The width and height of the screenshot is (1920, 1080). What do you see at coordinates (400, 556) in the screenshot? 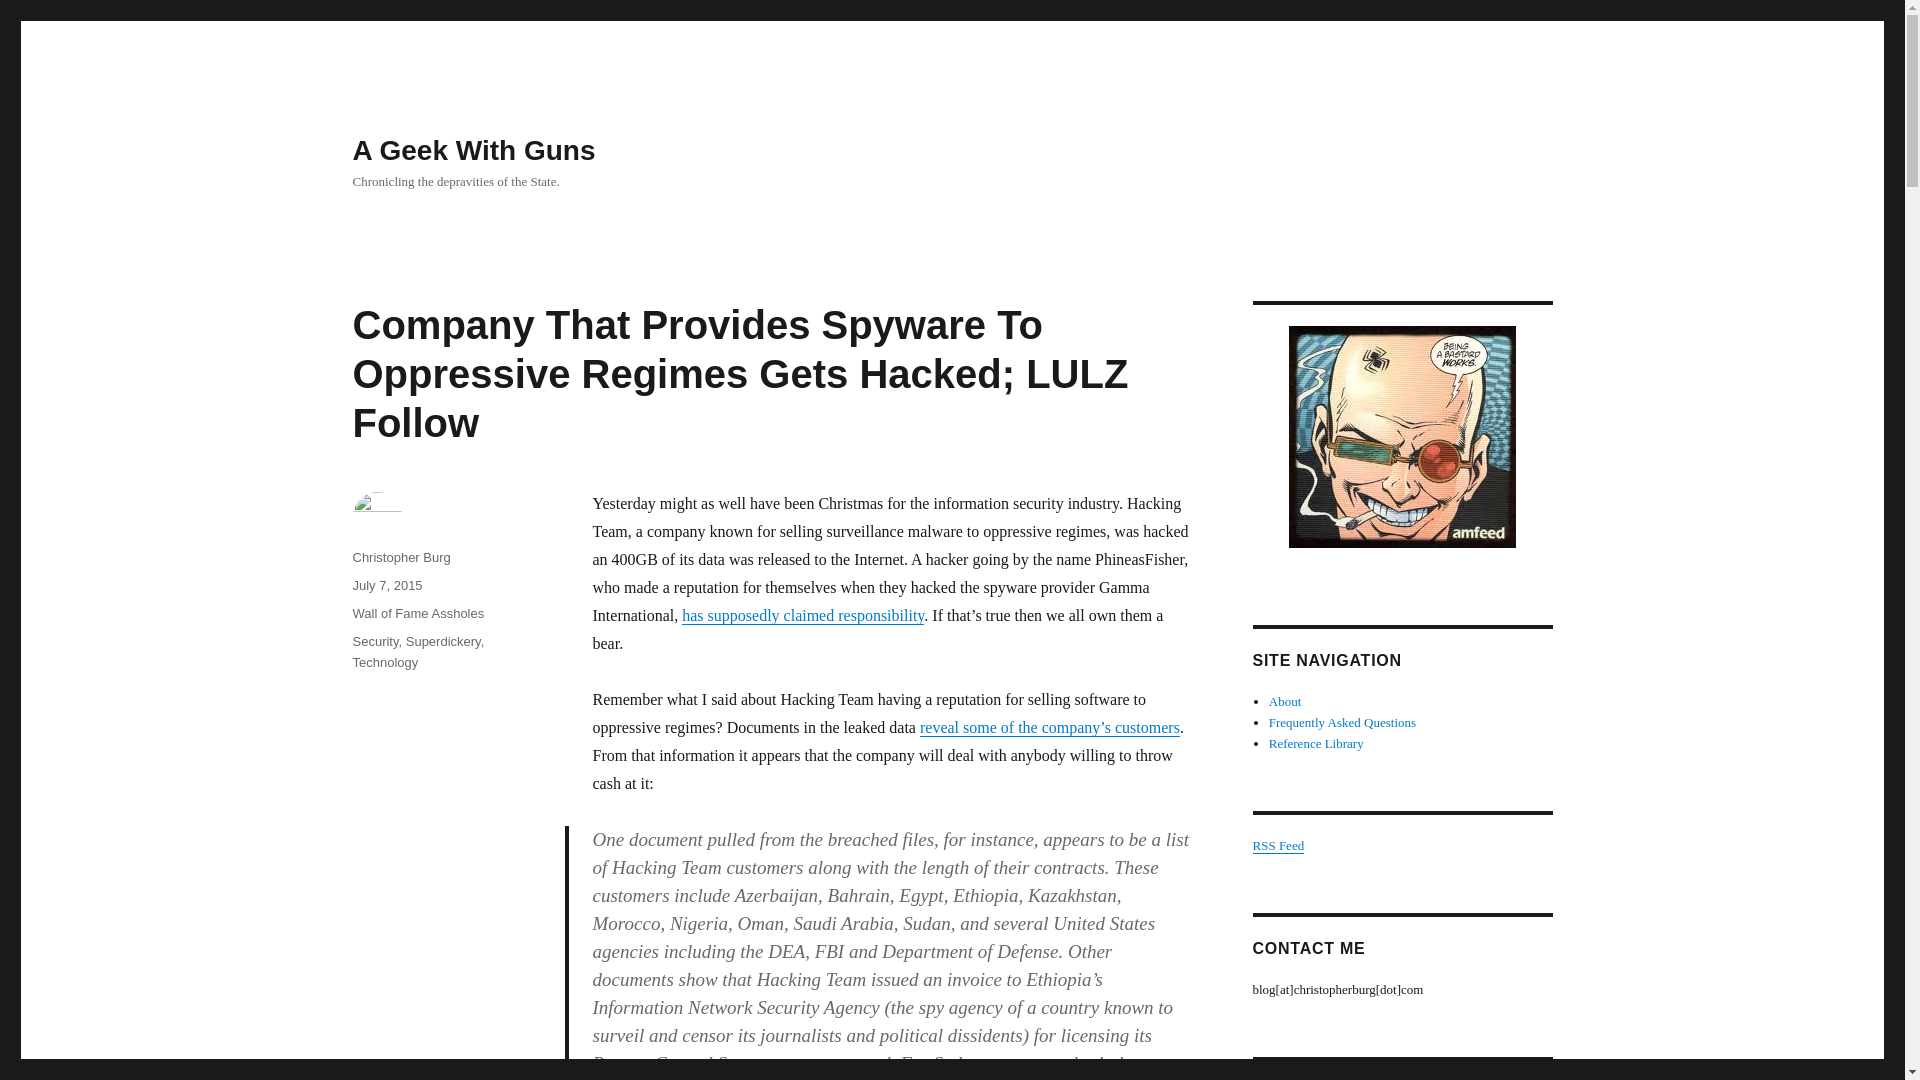
I see `Christopher Burg` at bounding box center [400, 556].